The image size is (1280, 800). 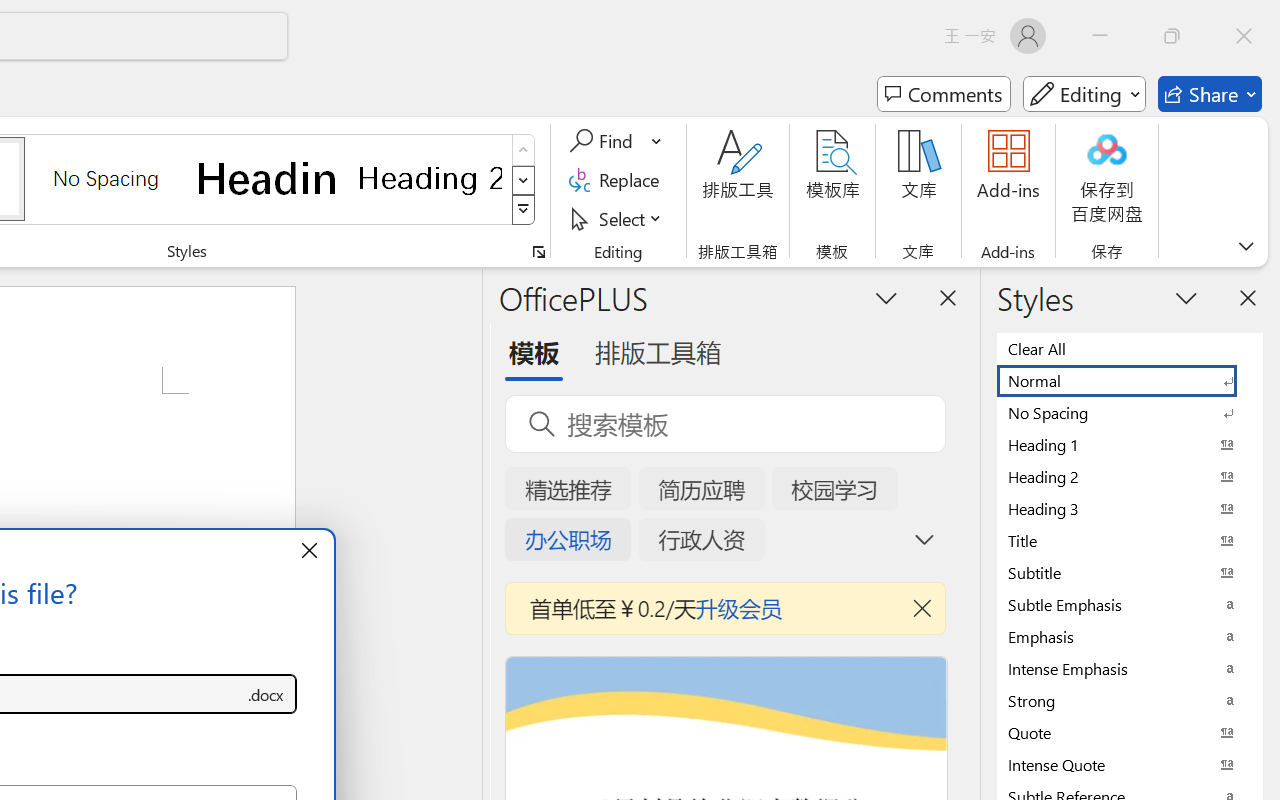 What do you see at coordinates (944, 94) in the screenshot?
I see `Comments` at bounding box center [944, 94].